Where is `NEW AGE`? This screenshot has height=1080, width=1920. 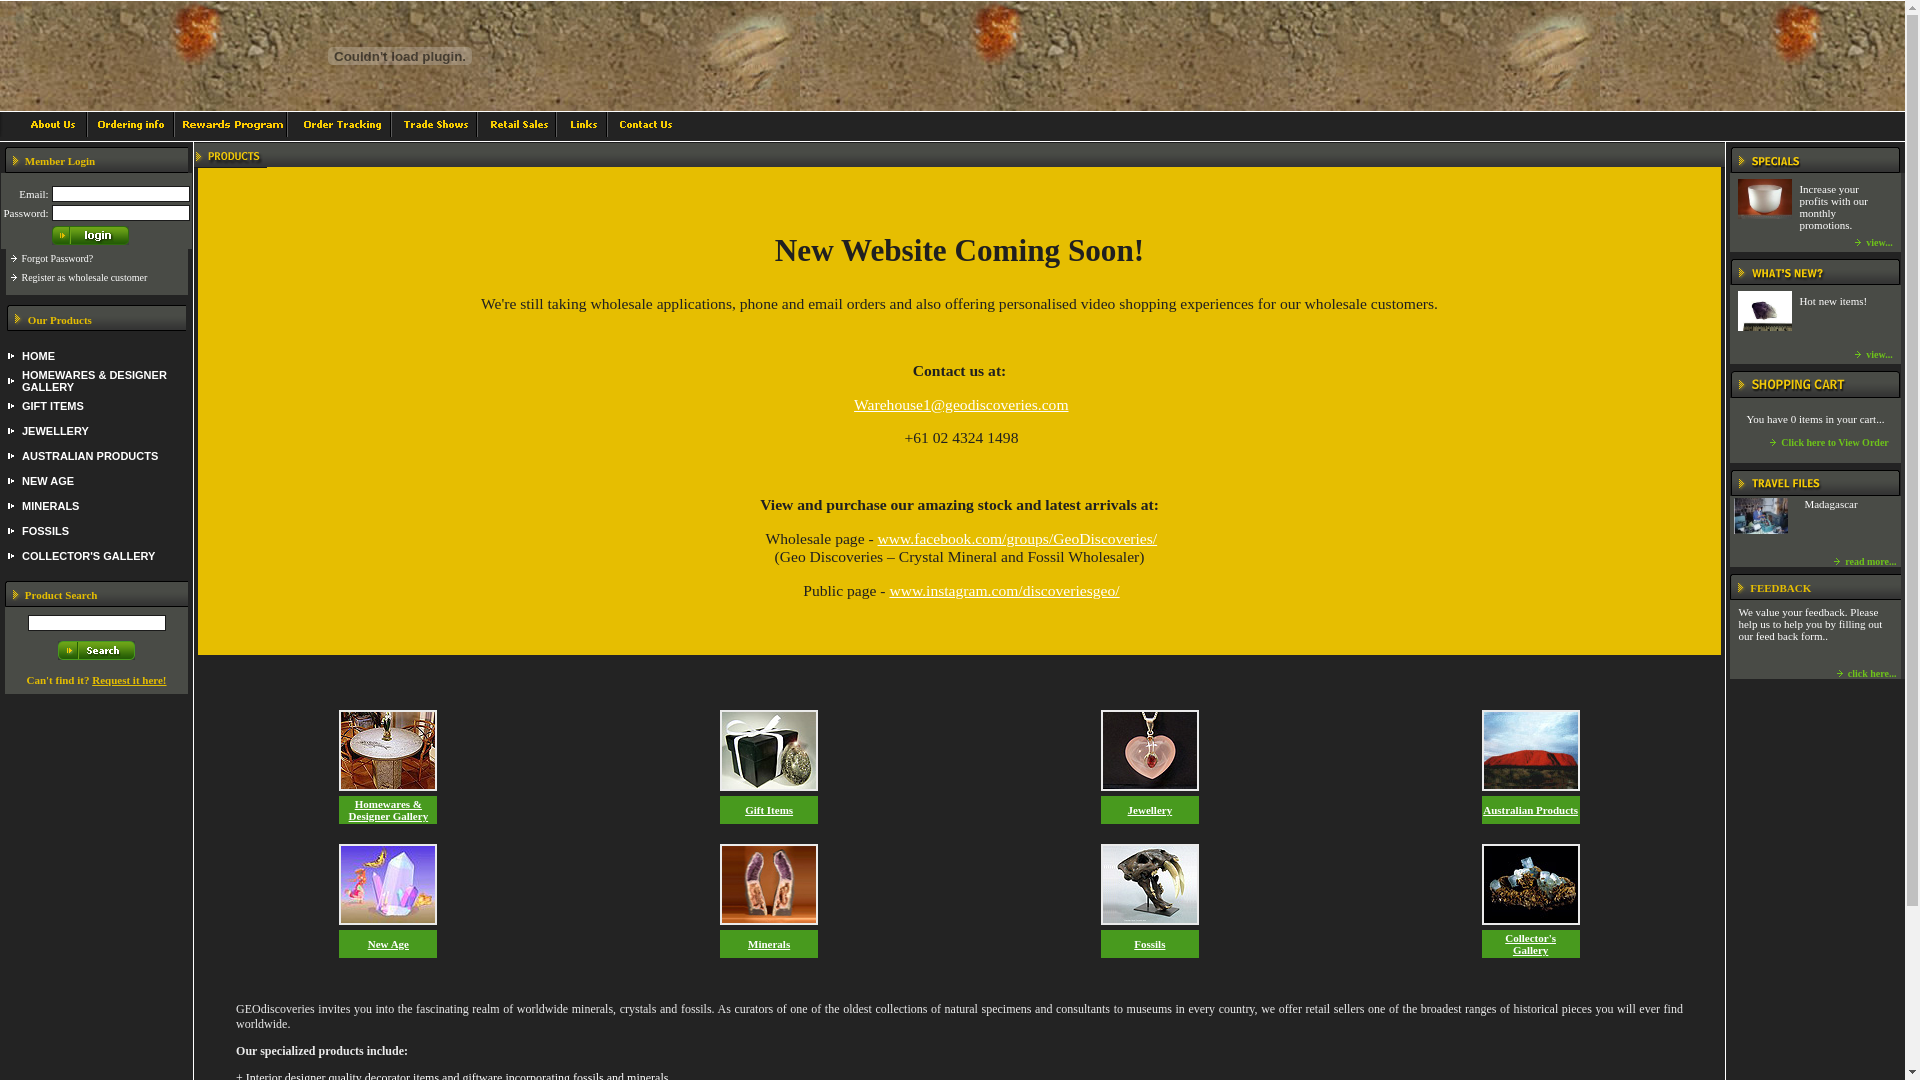
NEW AGE is located at coordinates (48, 480).